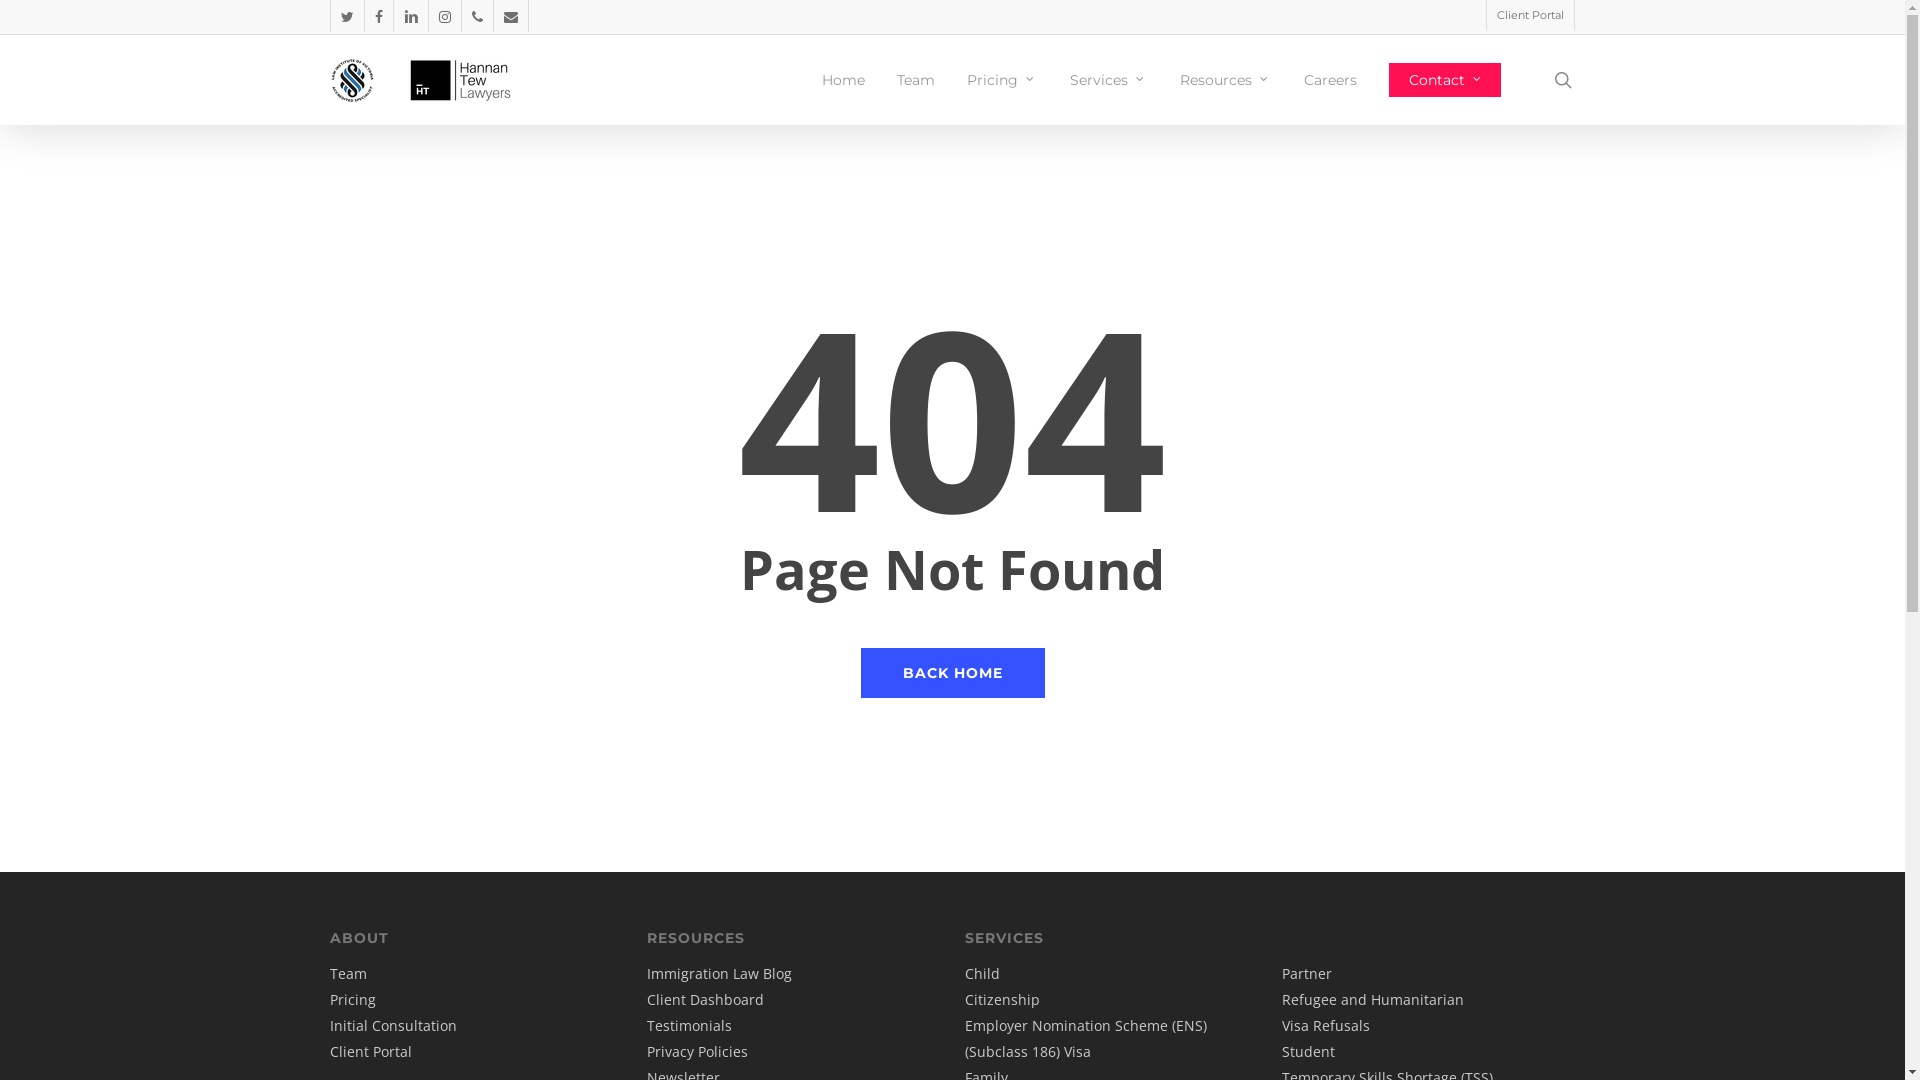 The image size is (1920, 1080). Describe the element at coordinates (1330, 80) in the screenshot. I see `Careers` at that location.